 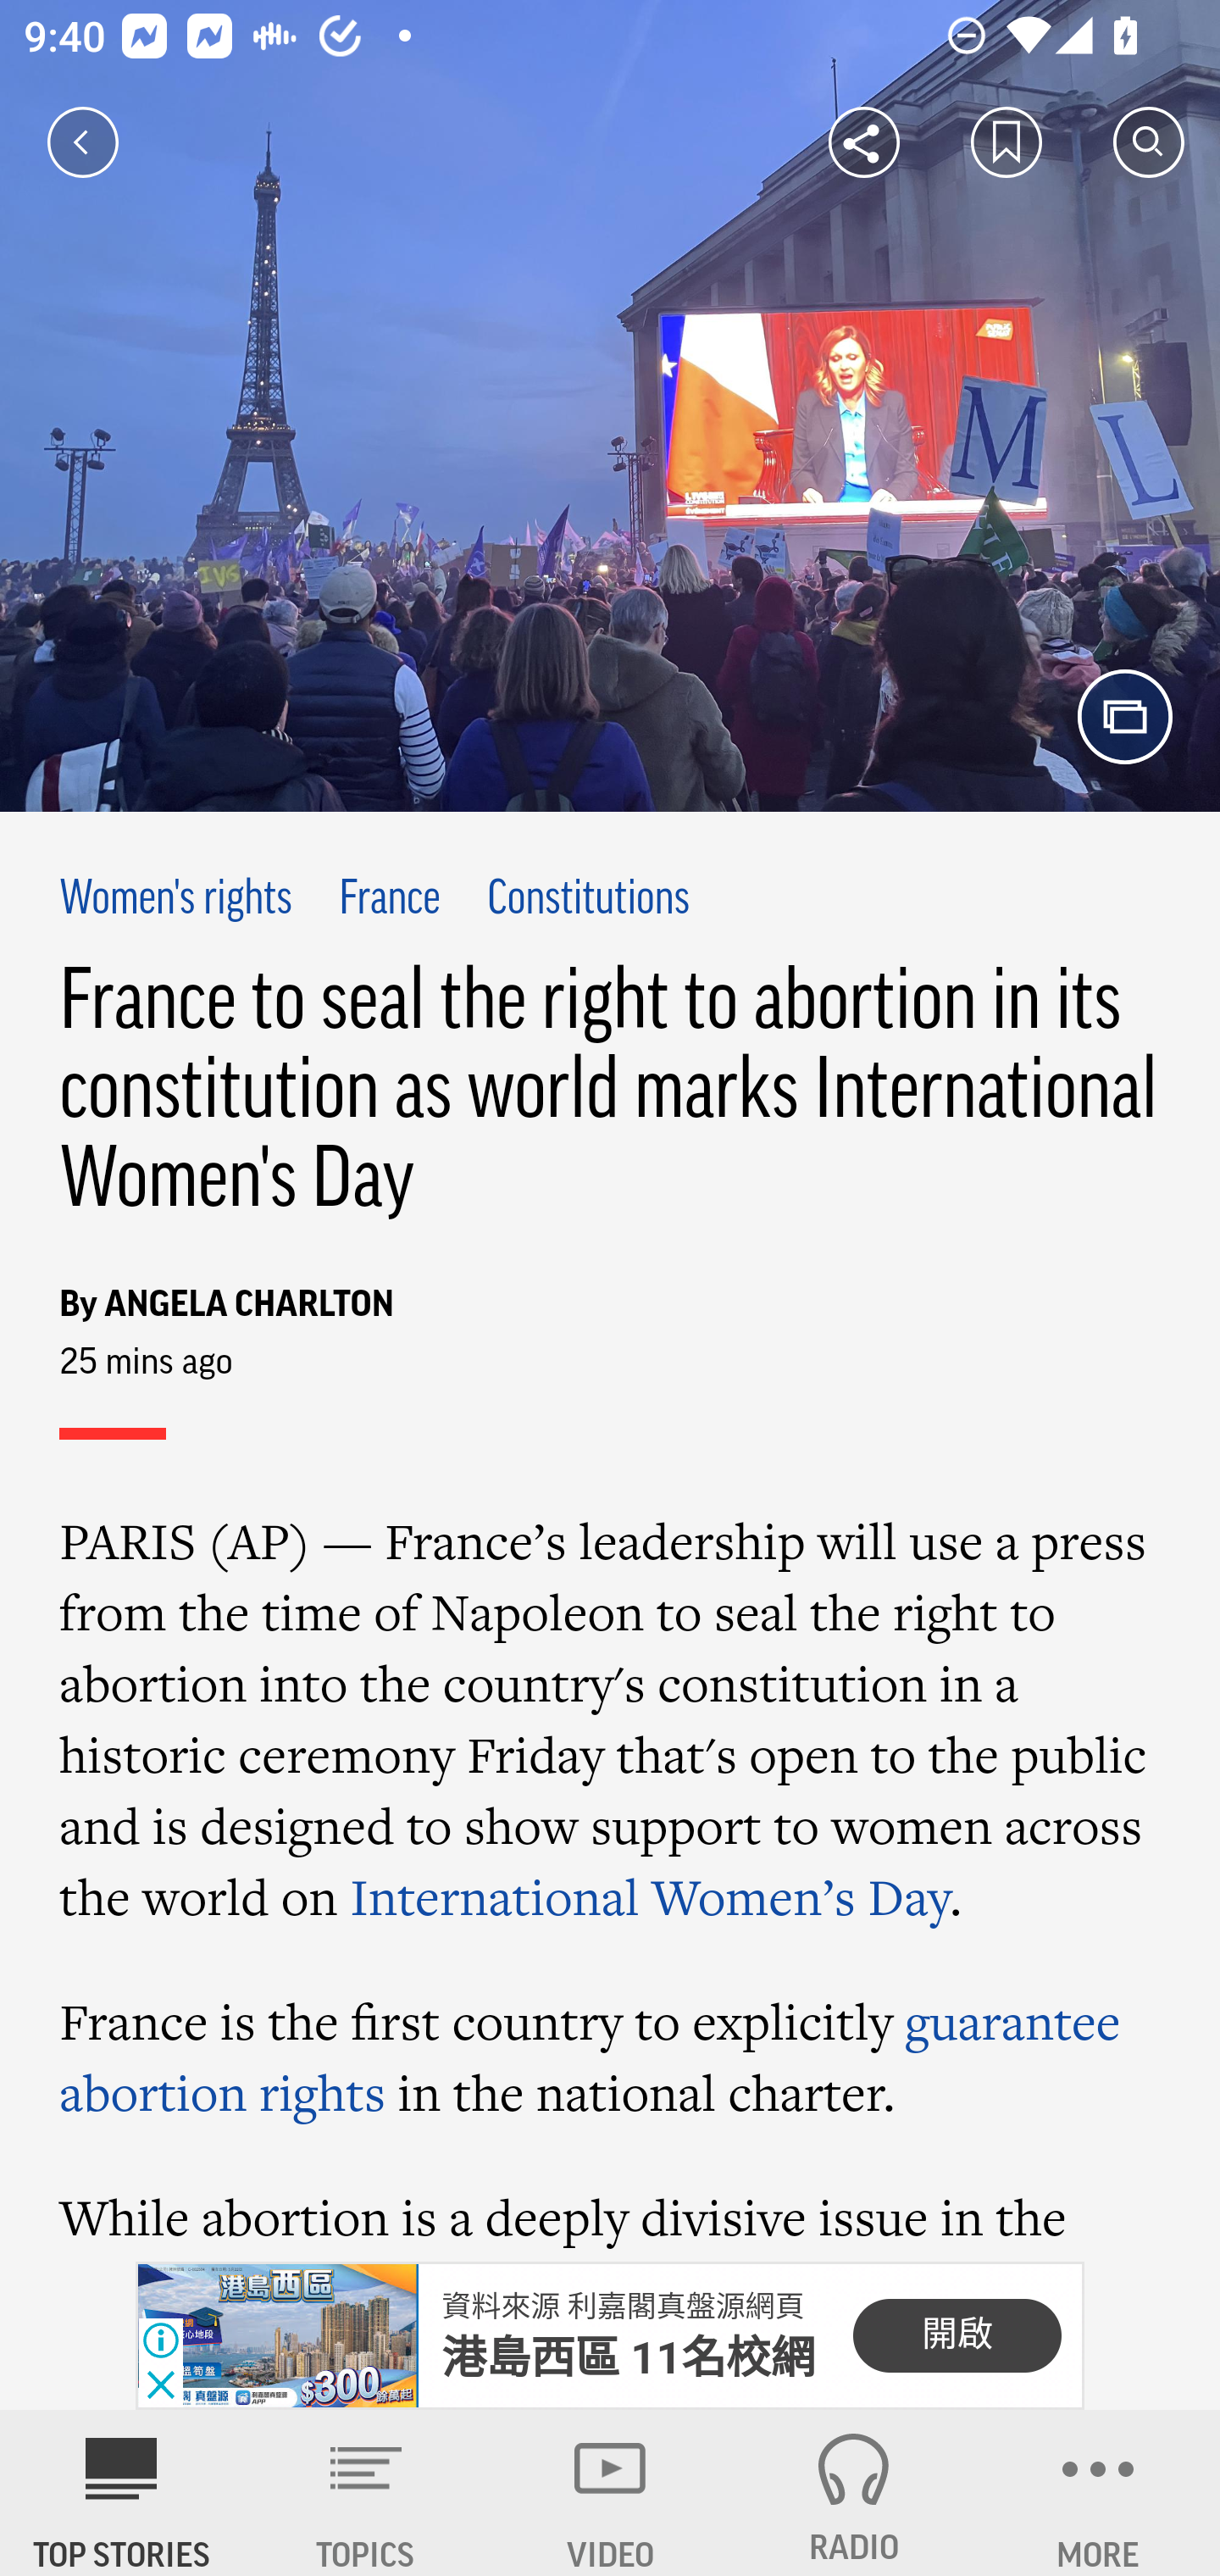 I want to click on TOPICS, so click(x=366, y=2493).